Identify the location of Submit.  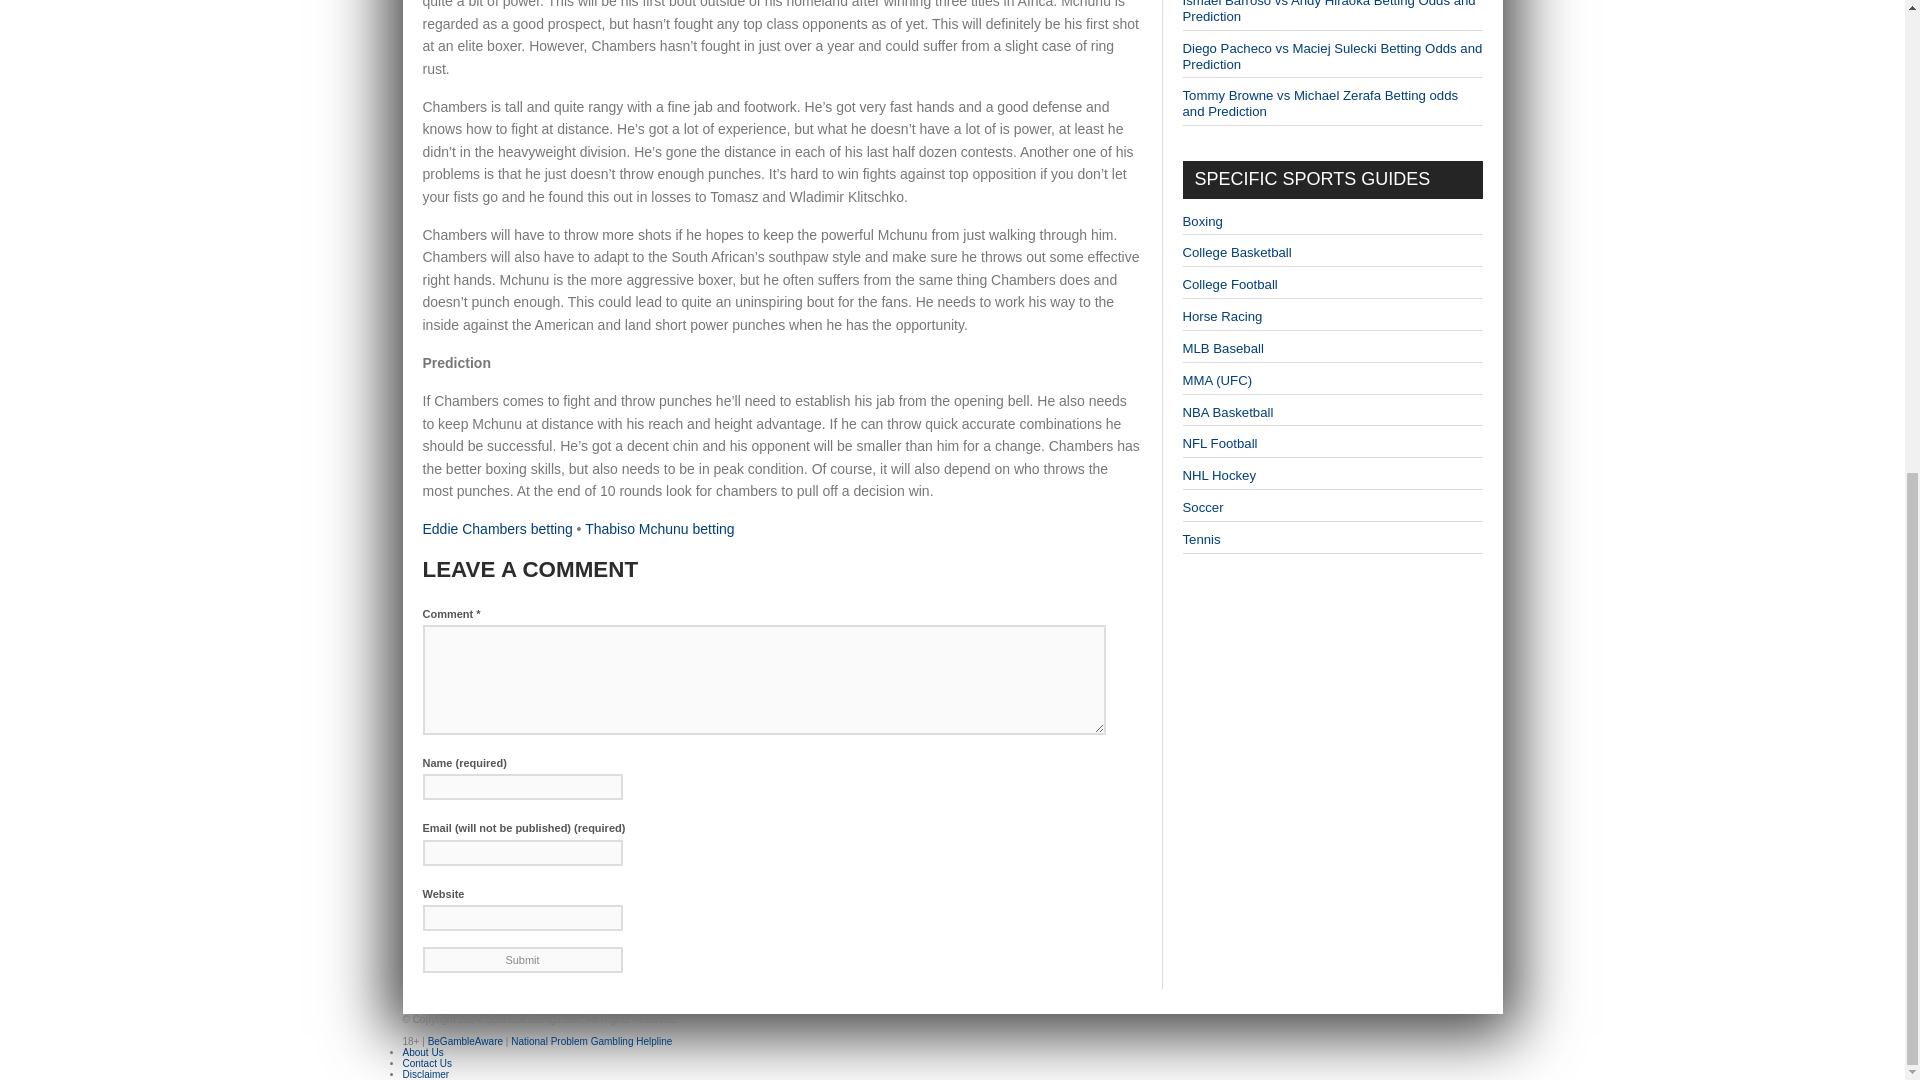
(522, 960).